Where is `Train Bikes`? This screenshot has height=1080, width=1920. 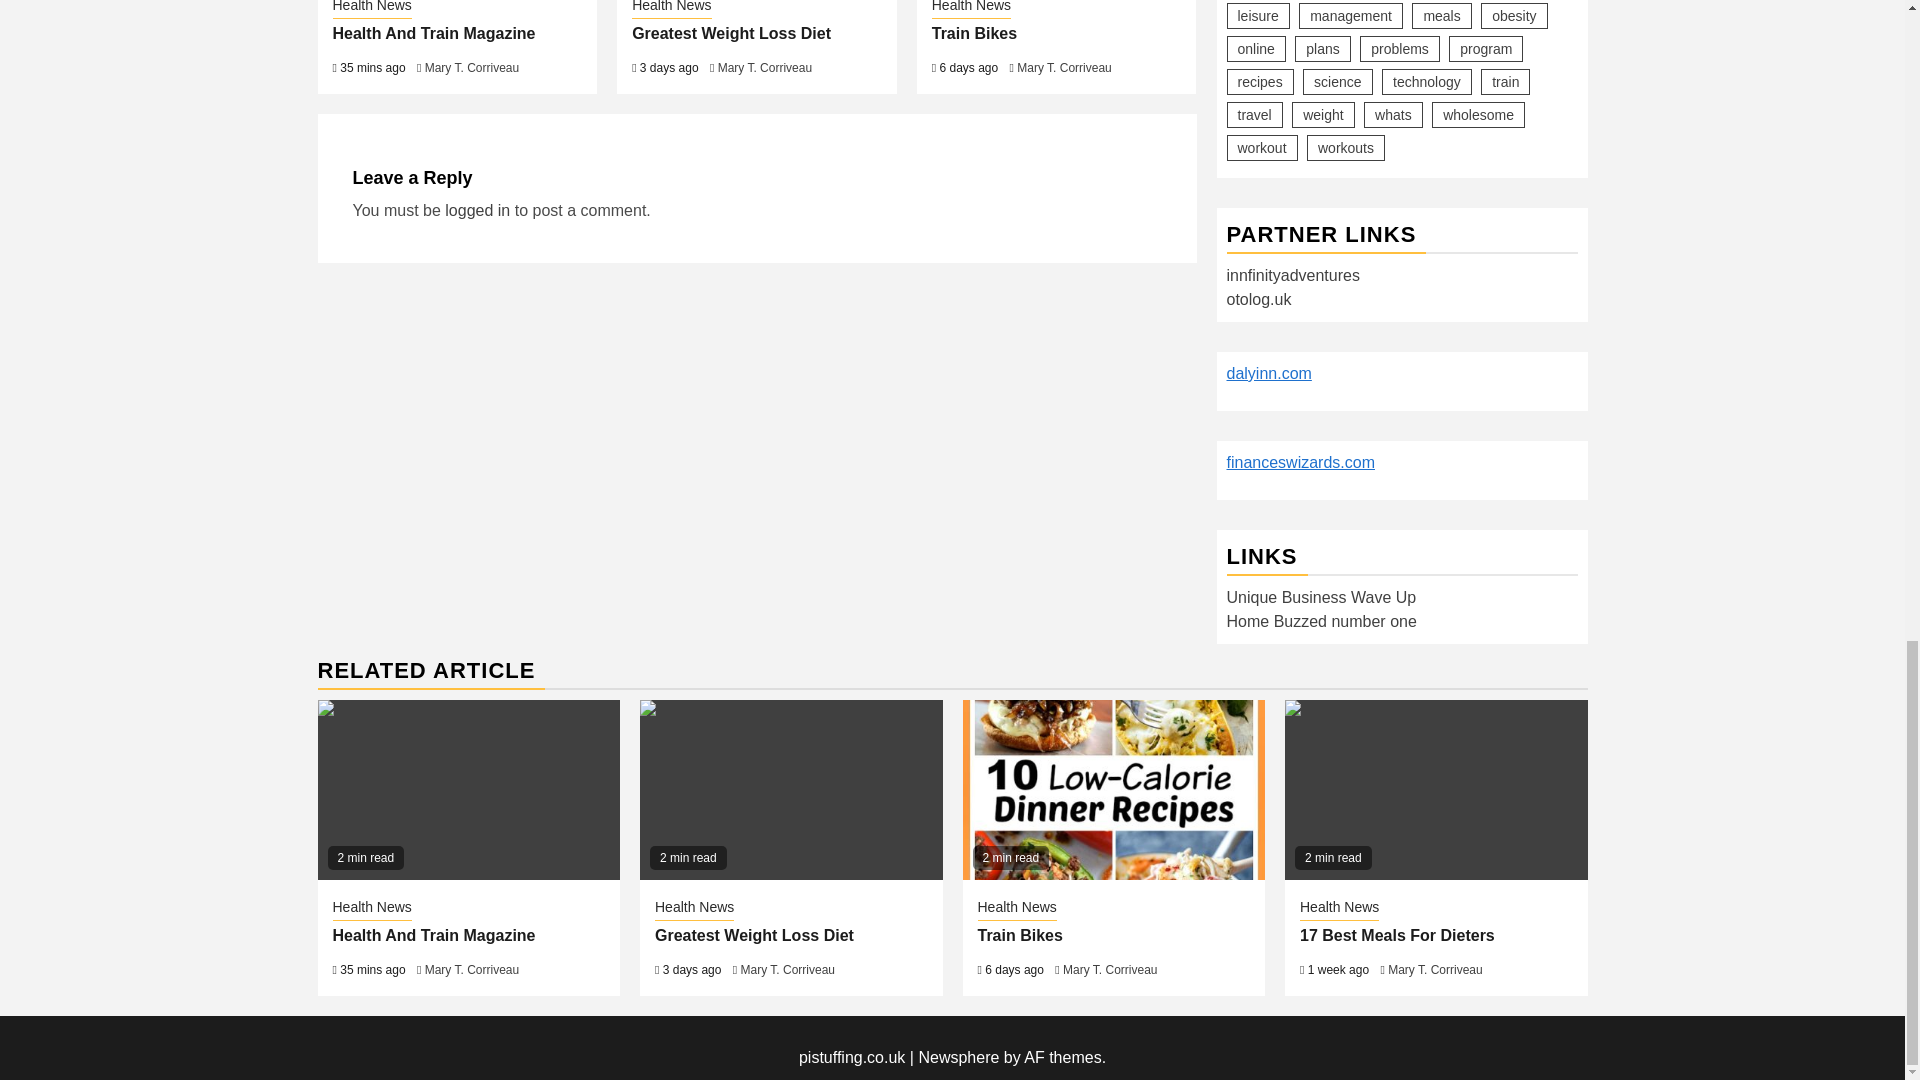
Train Bikes is located at coordinates (1113, 790).